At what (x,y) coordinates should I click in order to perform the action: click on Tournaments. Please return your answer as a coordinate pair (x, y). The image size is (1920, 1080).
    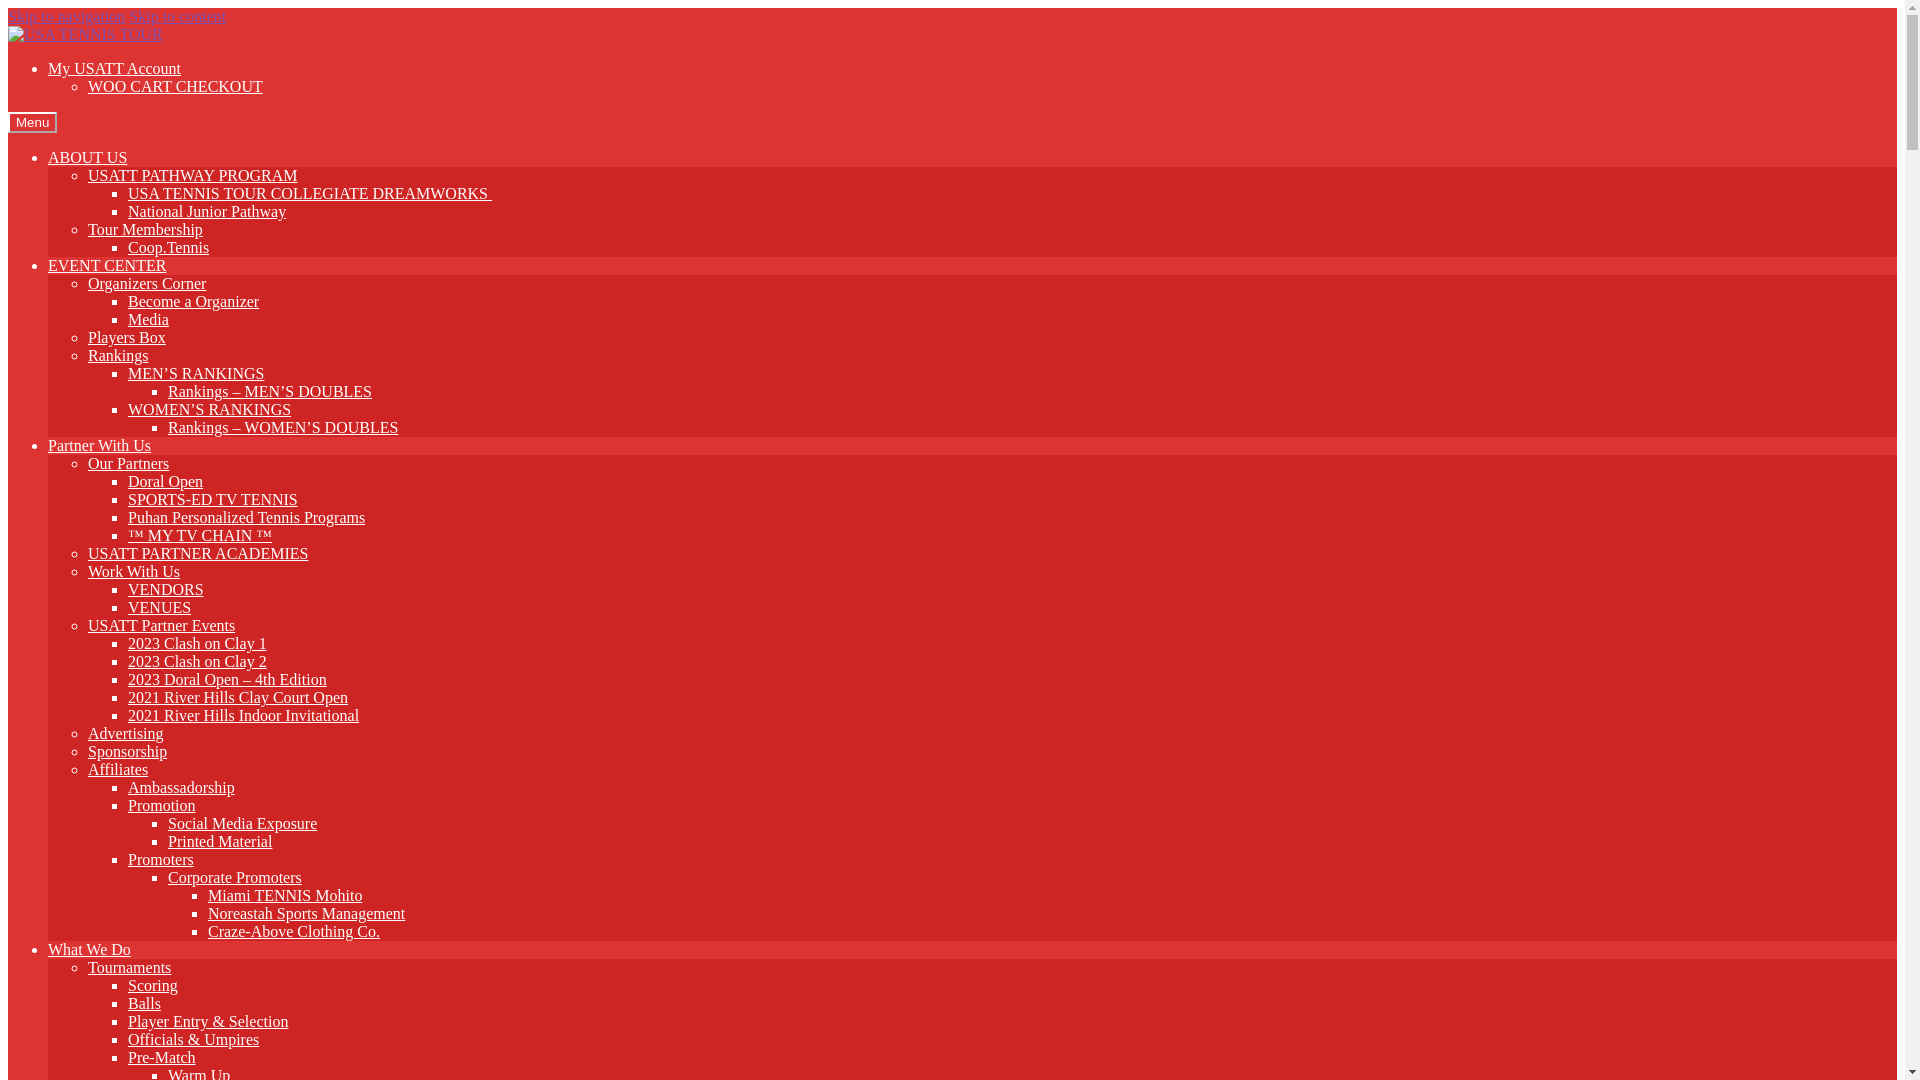
    Looking at the image, I should click on (130, 968).